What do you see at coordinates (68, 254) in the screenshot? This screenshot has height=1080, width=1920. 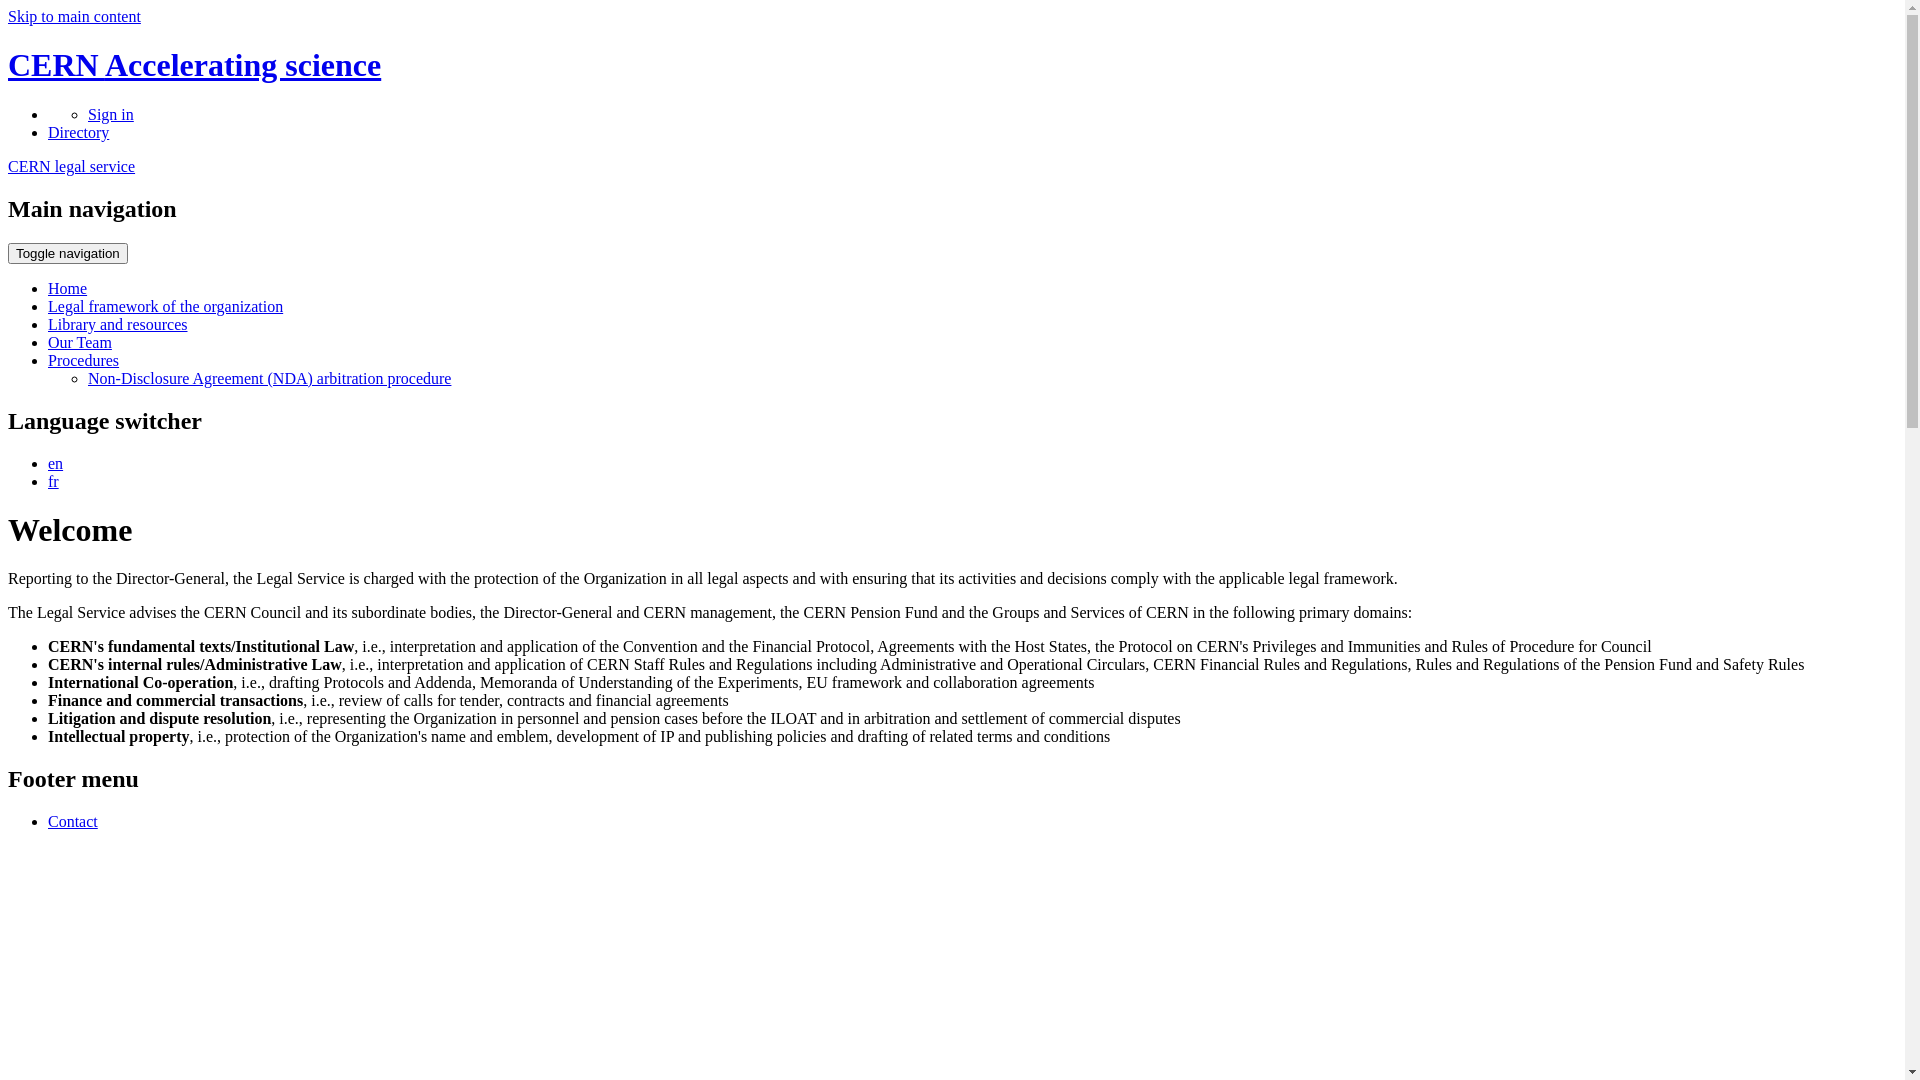 I see `Toggle navigation` at bounding box center [68, 254].